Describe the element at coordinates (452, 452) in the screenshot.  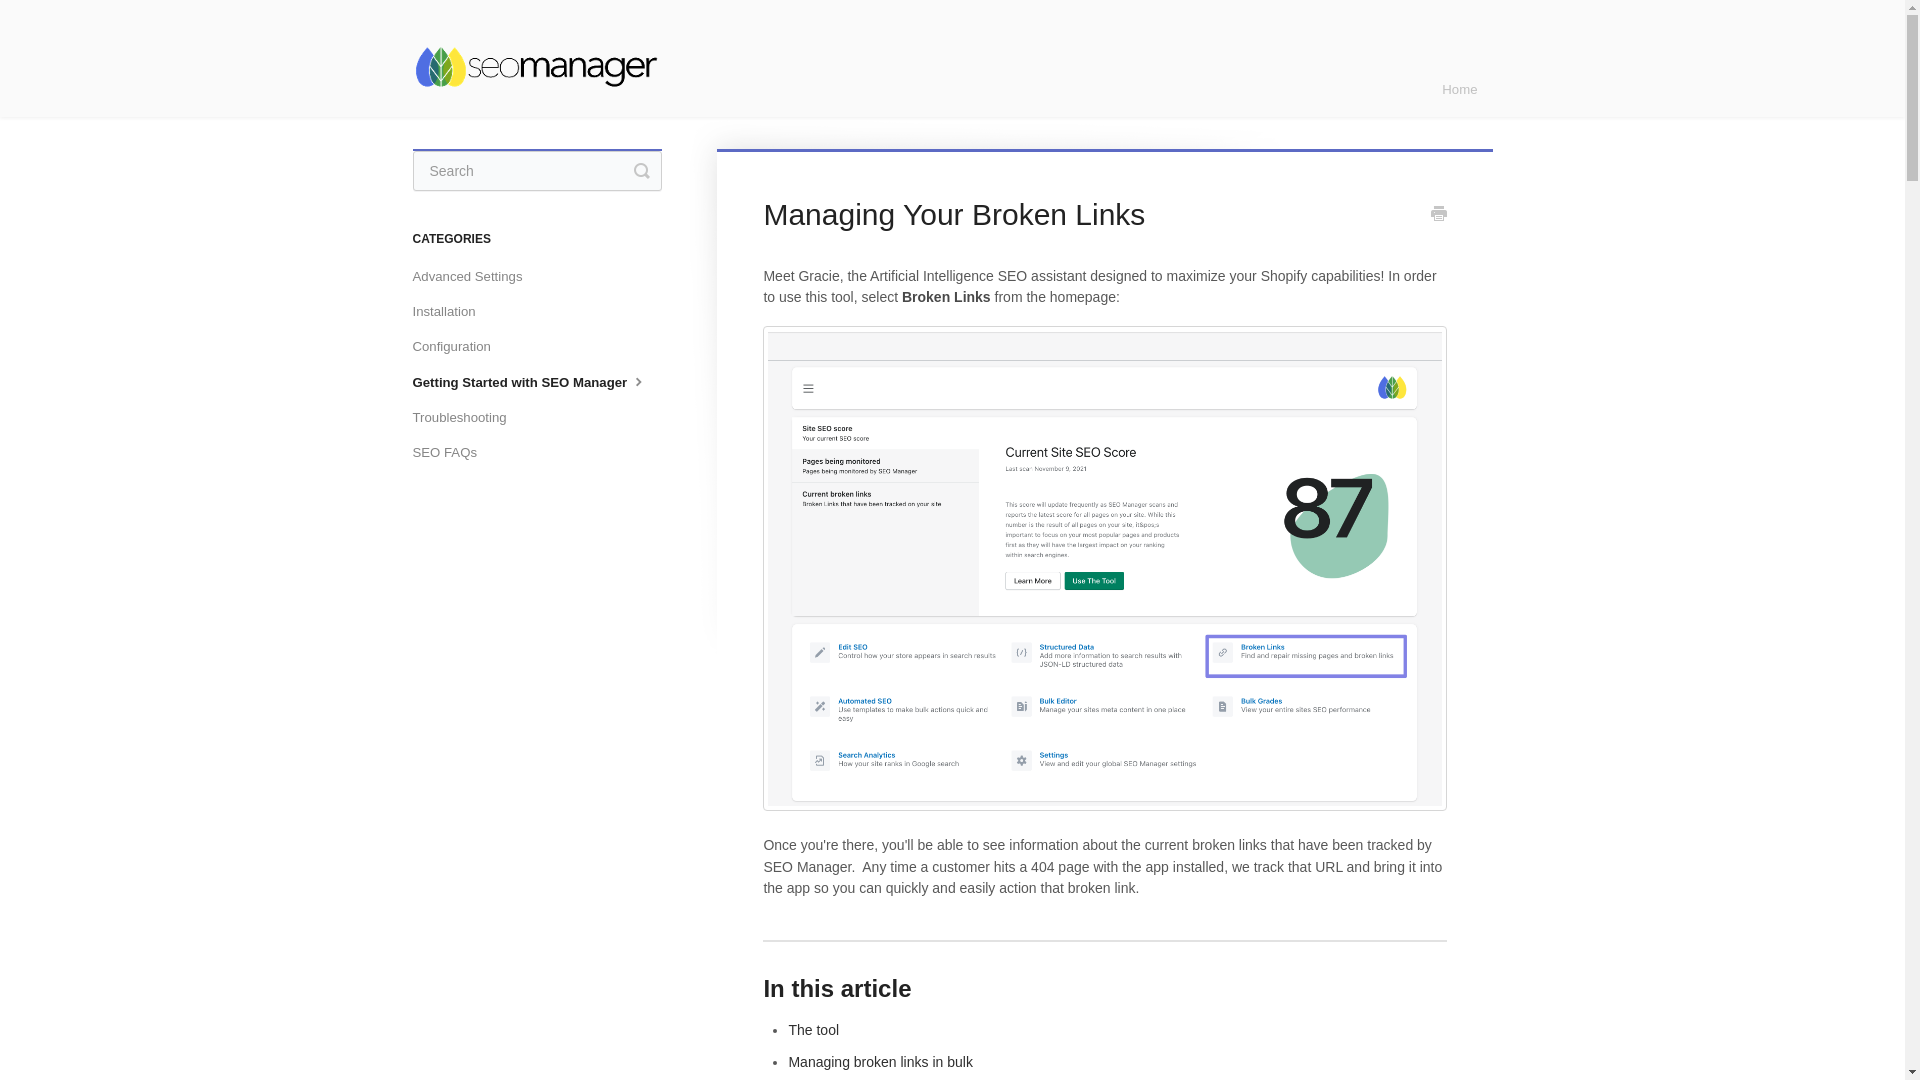
I see `SEO FAQs` at that location.